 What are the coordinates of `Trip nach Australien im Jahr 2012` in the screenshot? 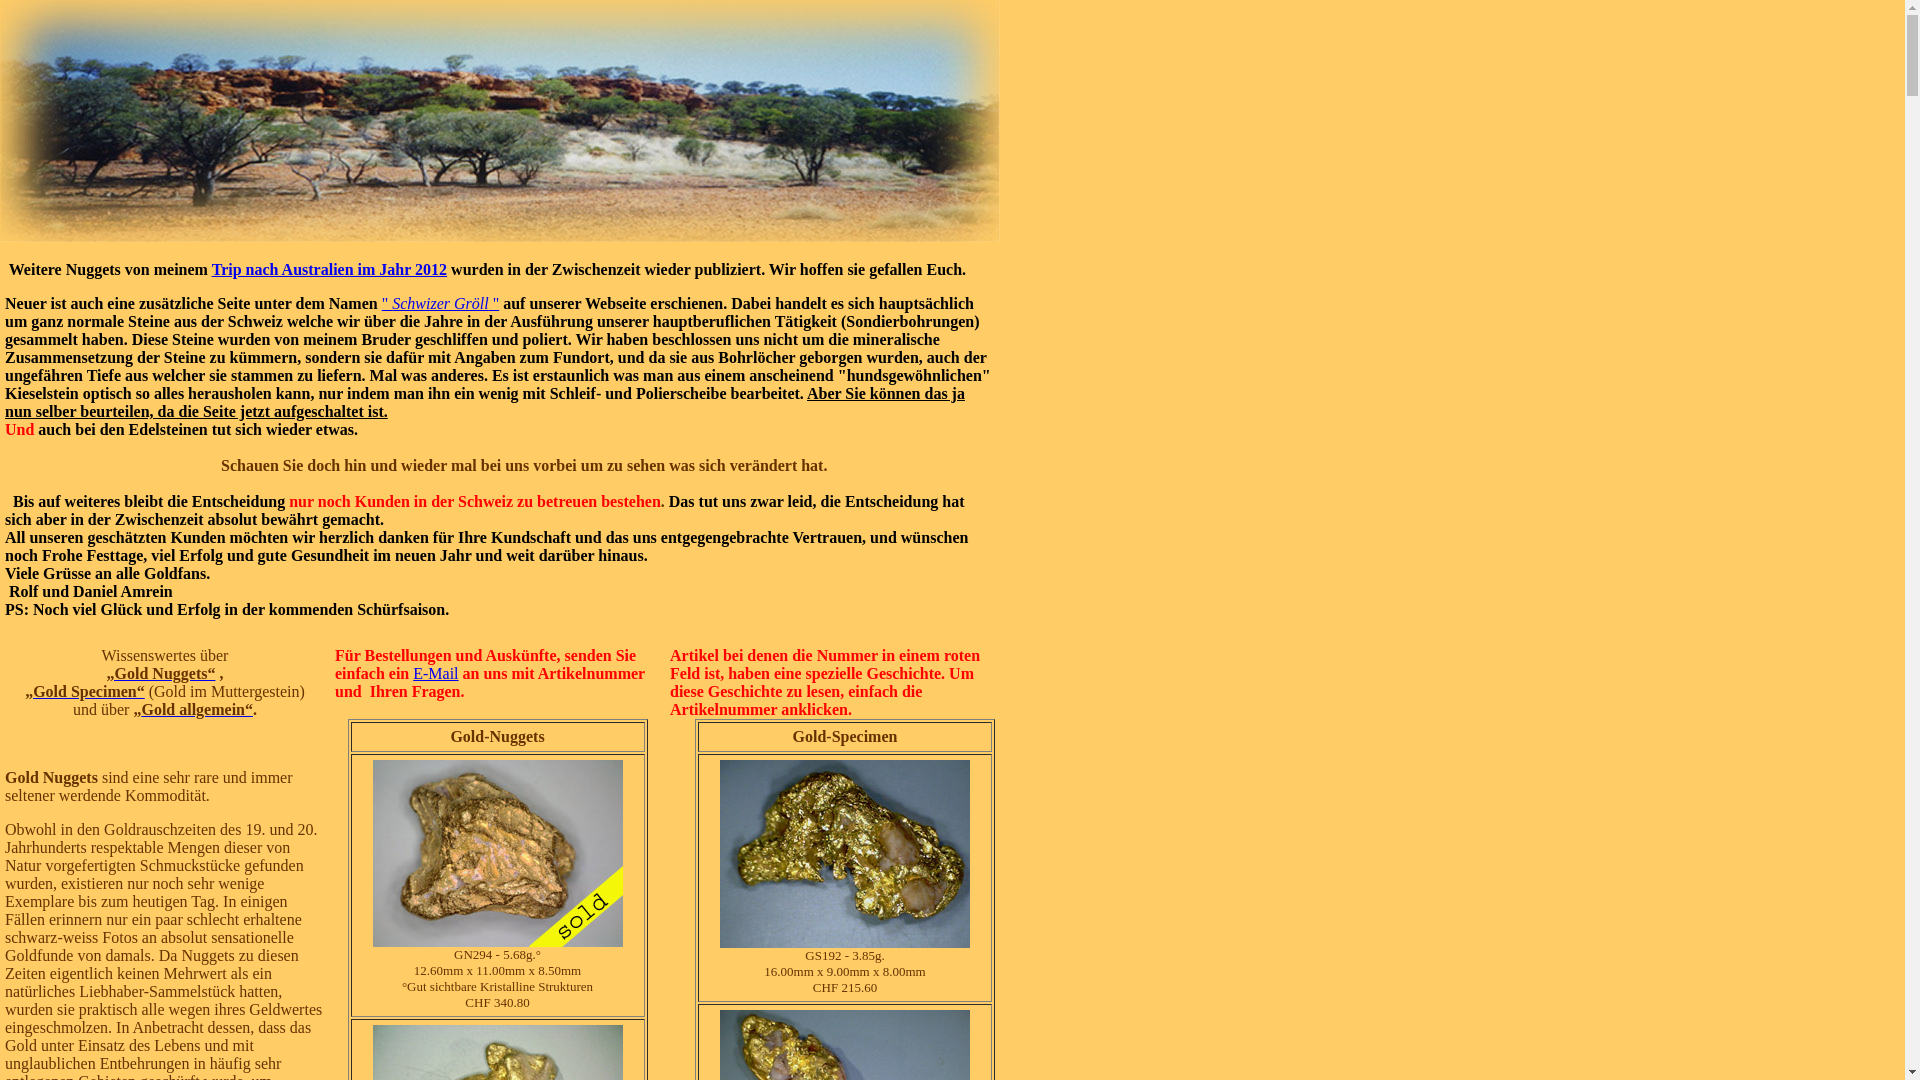 It's located at (330, 270).